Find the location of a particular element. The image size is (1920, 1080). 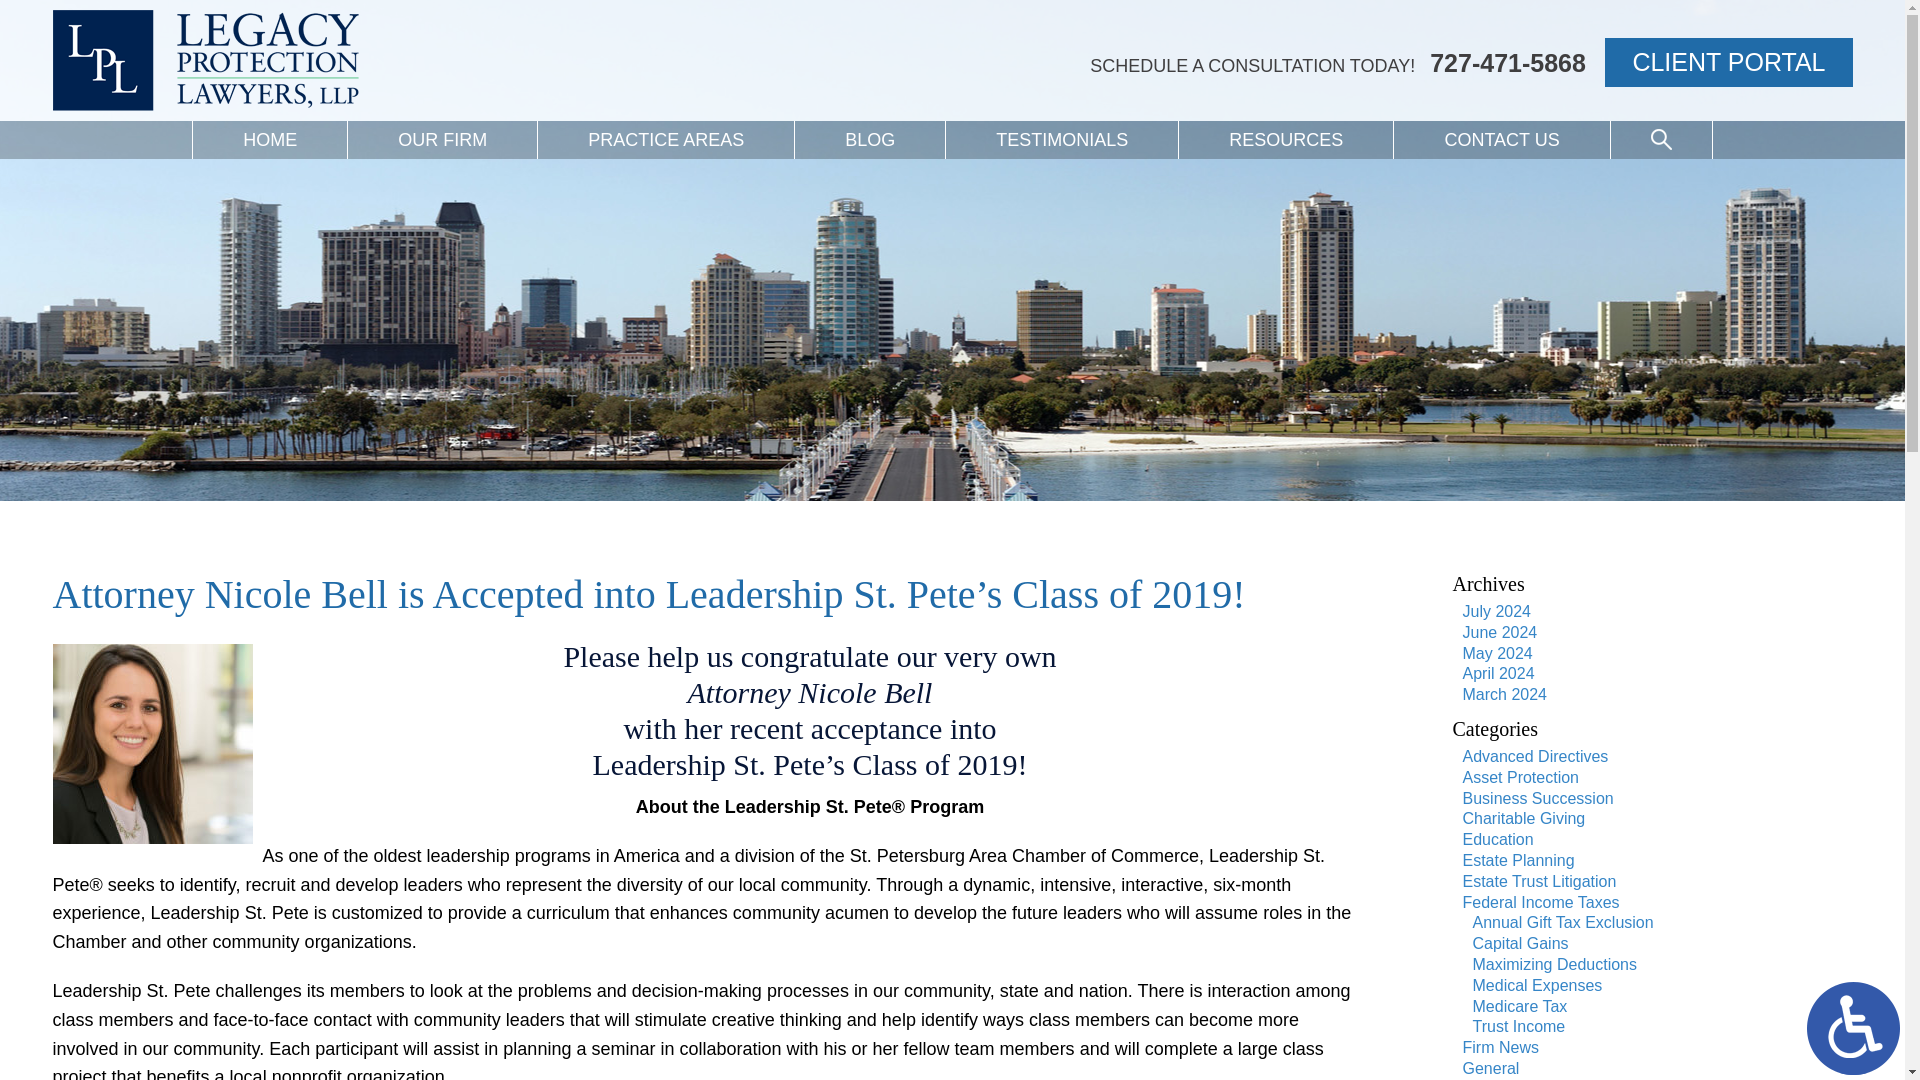

Search is located at coordinates (1662, 139).